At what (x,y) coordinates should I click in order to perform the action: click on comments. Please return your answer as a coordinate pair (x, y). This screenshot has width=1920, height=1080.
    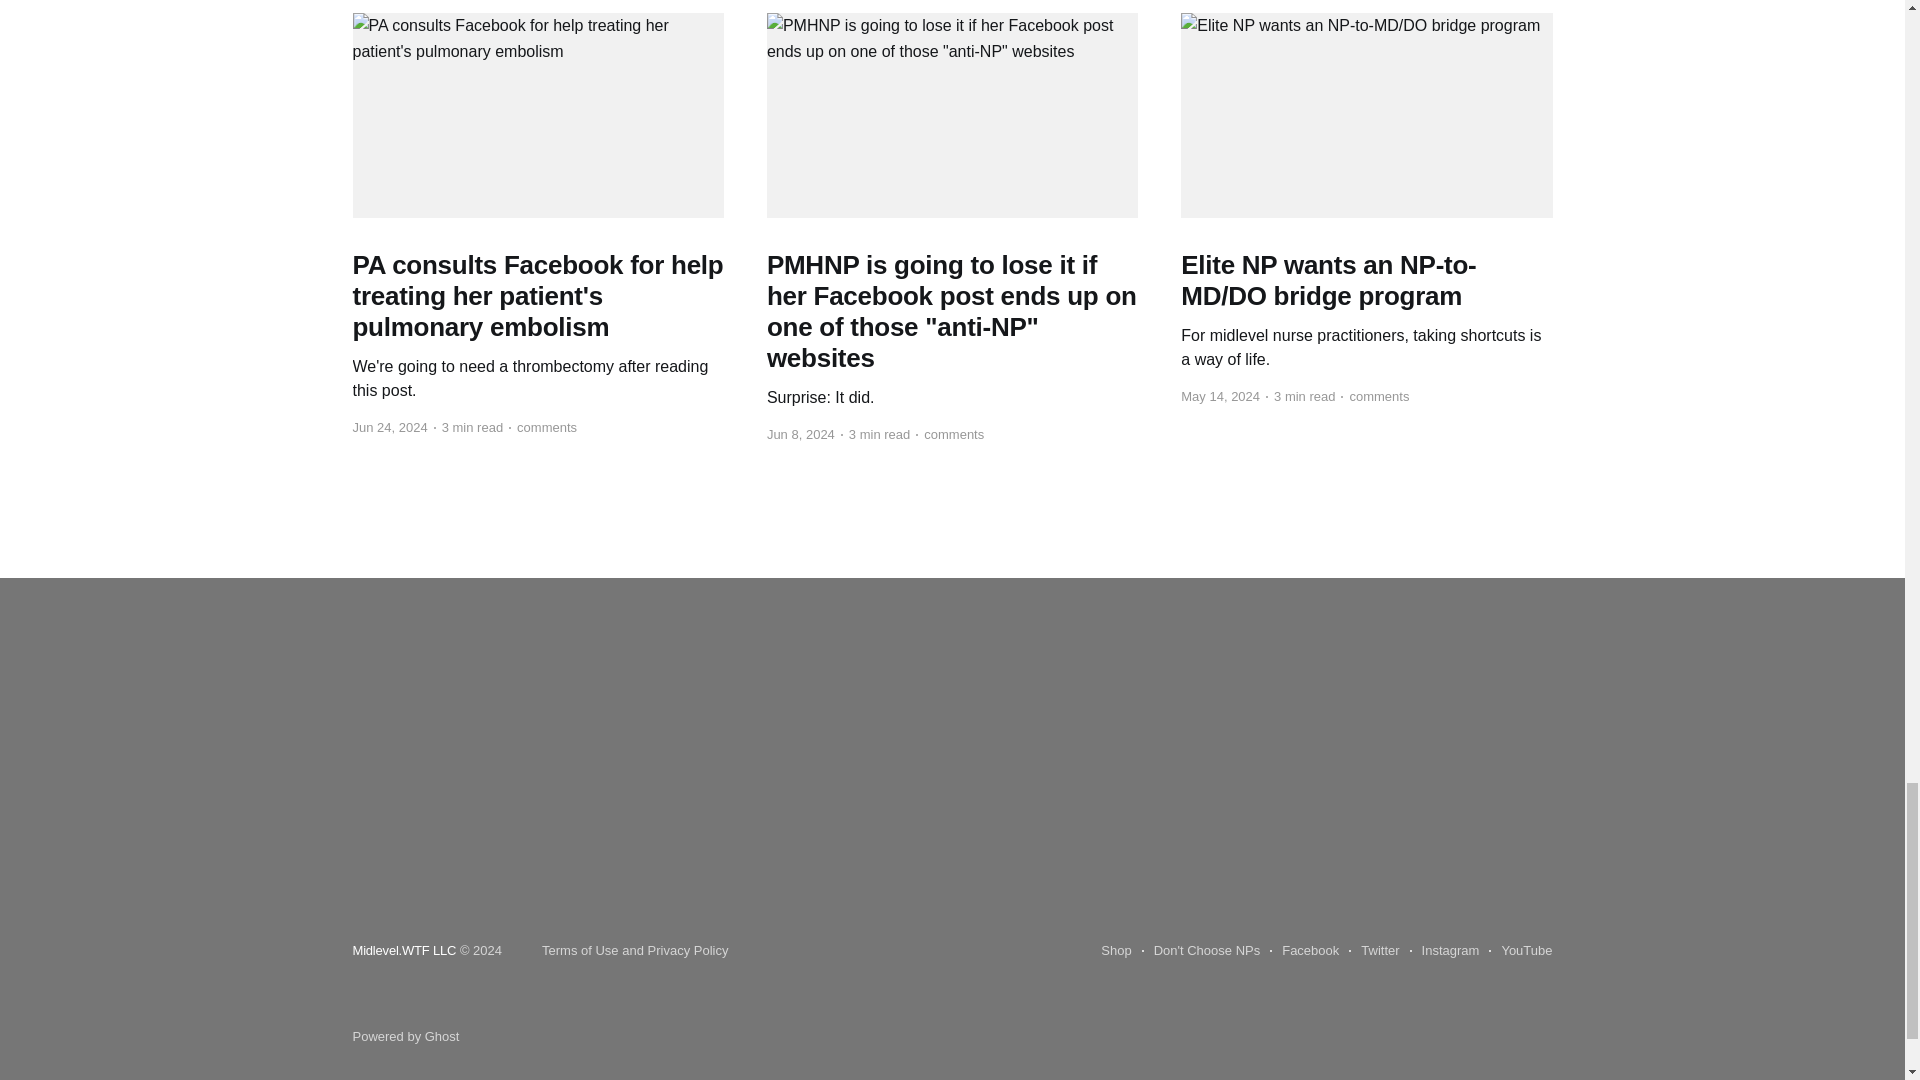
    Looking at the image, I should click on (1374, 397).